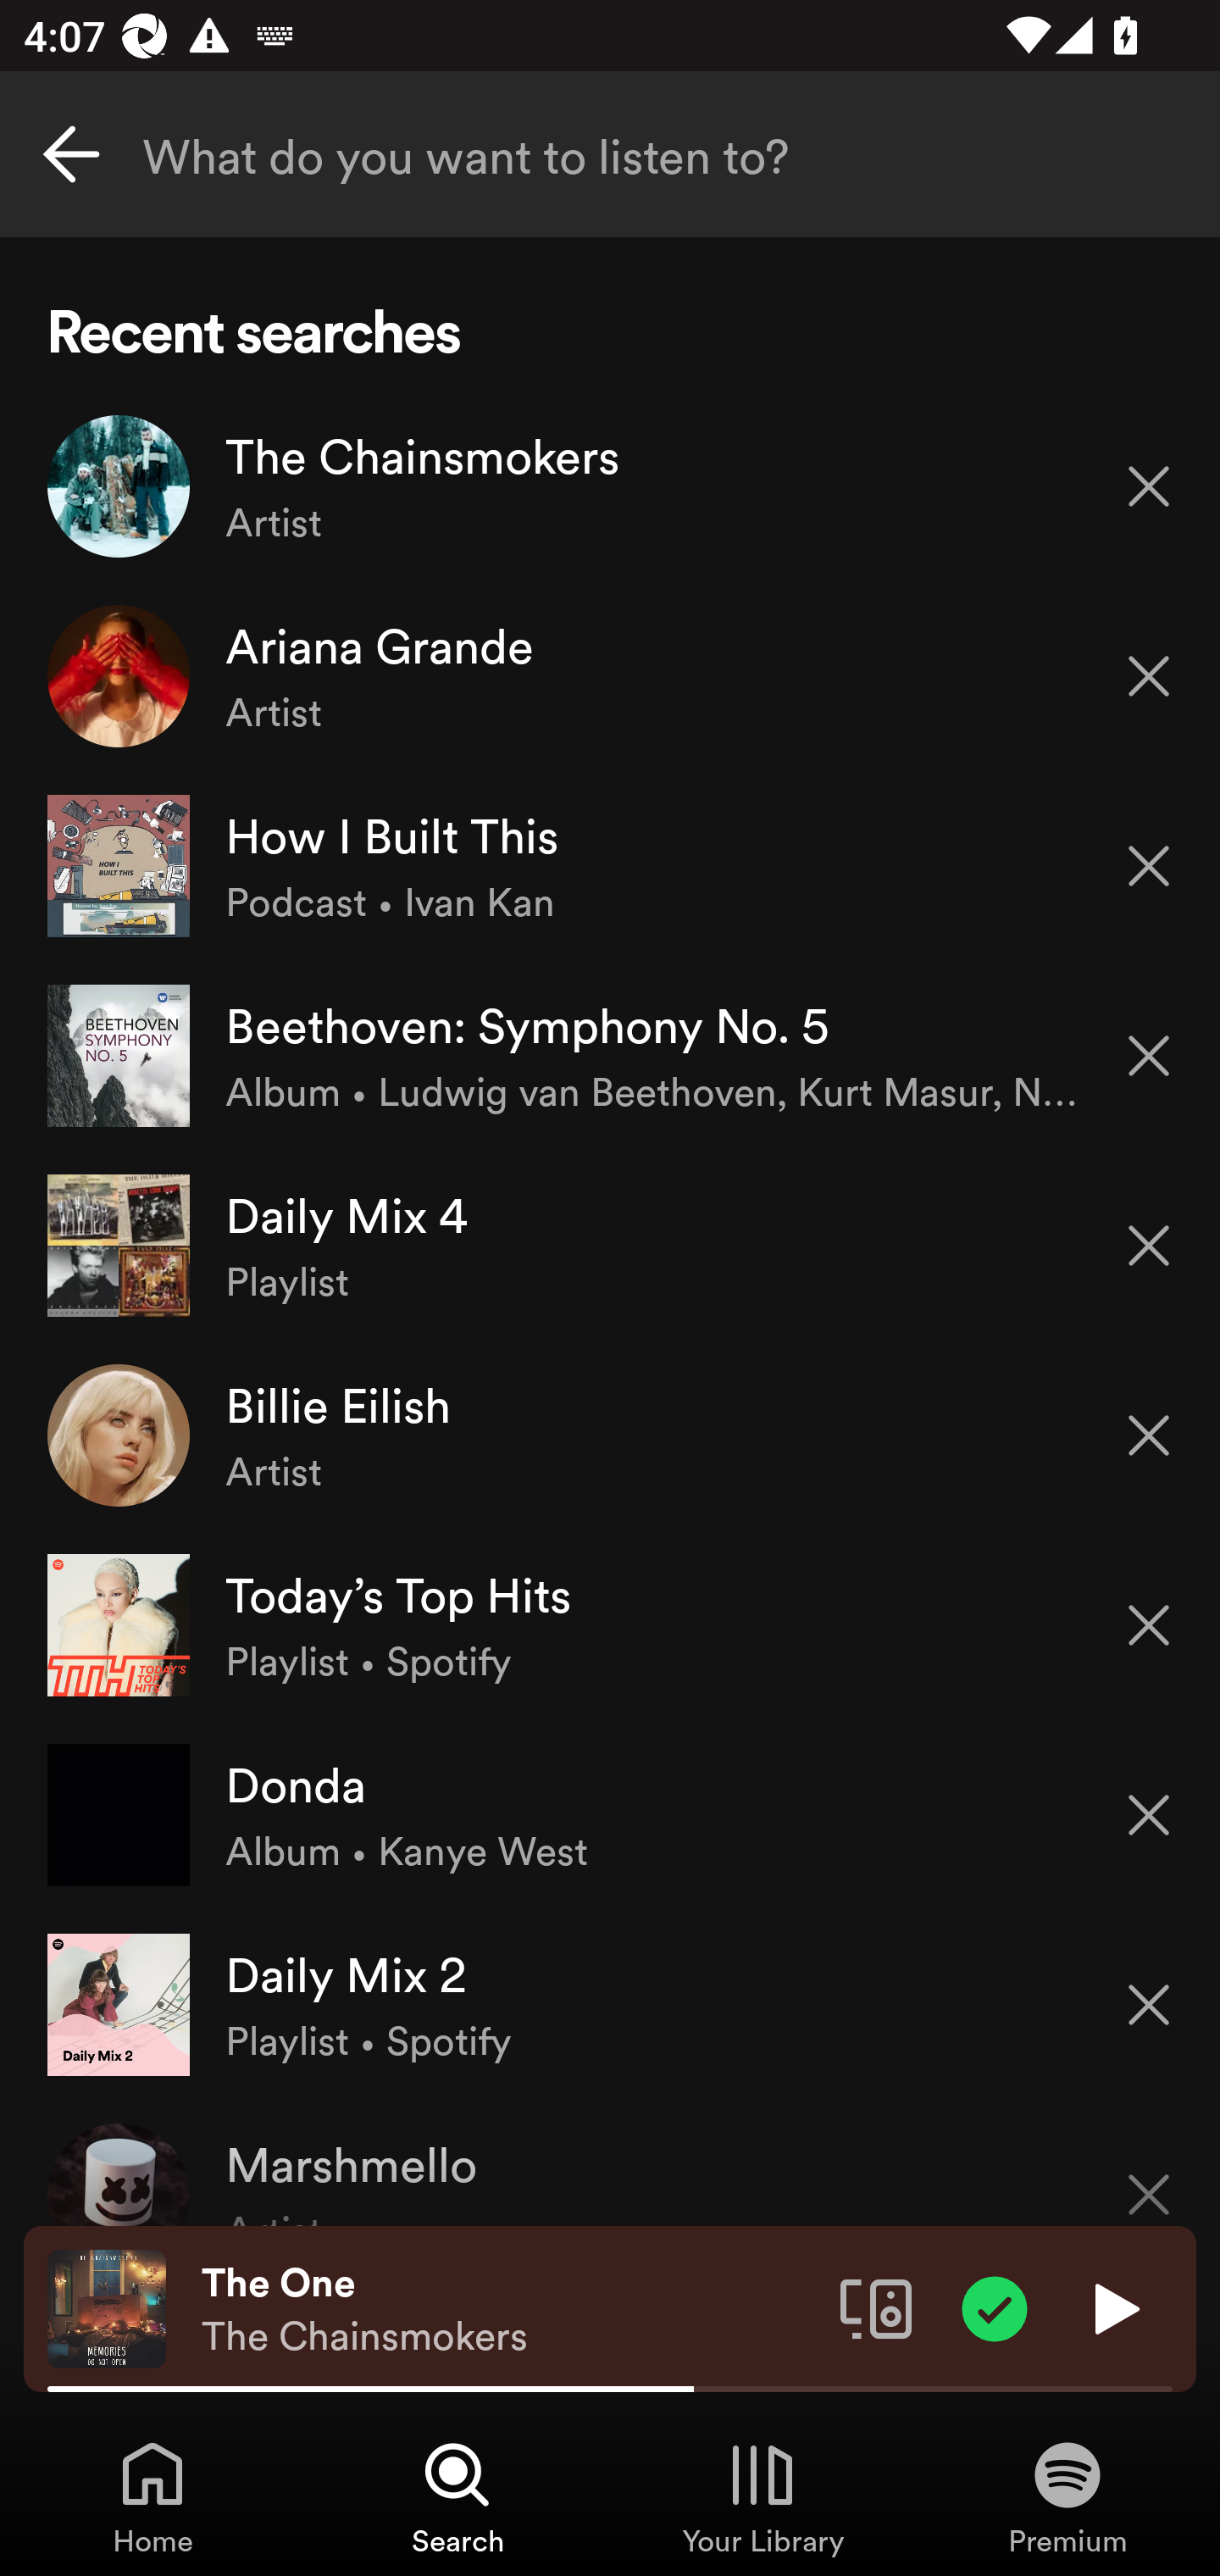 Image resolution: width=1220 pixels, height=2576 pixels. What do you see at coordinates (610, 676) in the screenshot?
I see `Ariana Grande Artist Remove` at bounding box center [610, 676].